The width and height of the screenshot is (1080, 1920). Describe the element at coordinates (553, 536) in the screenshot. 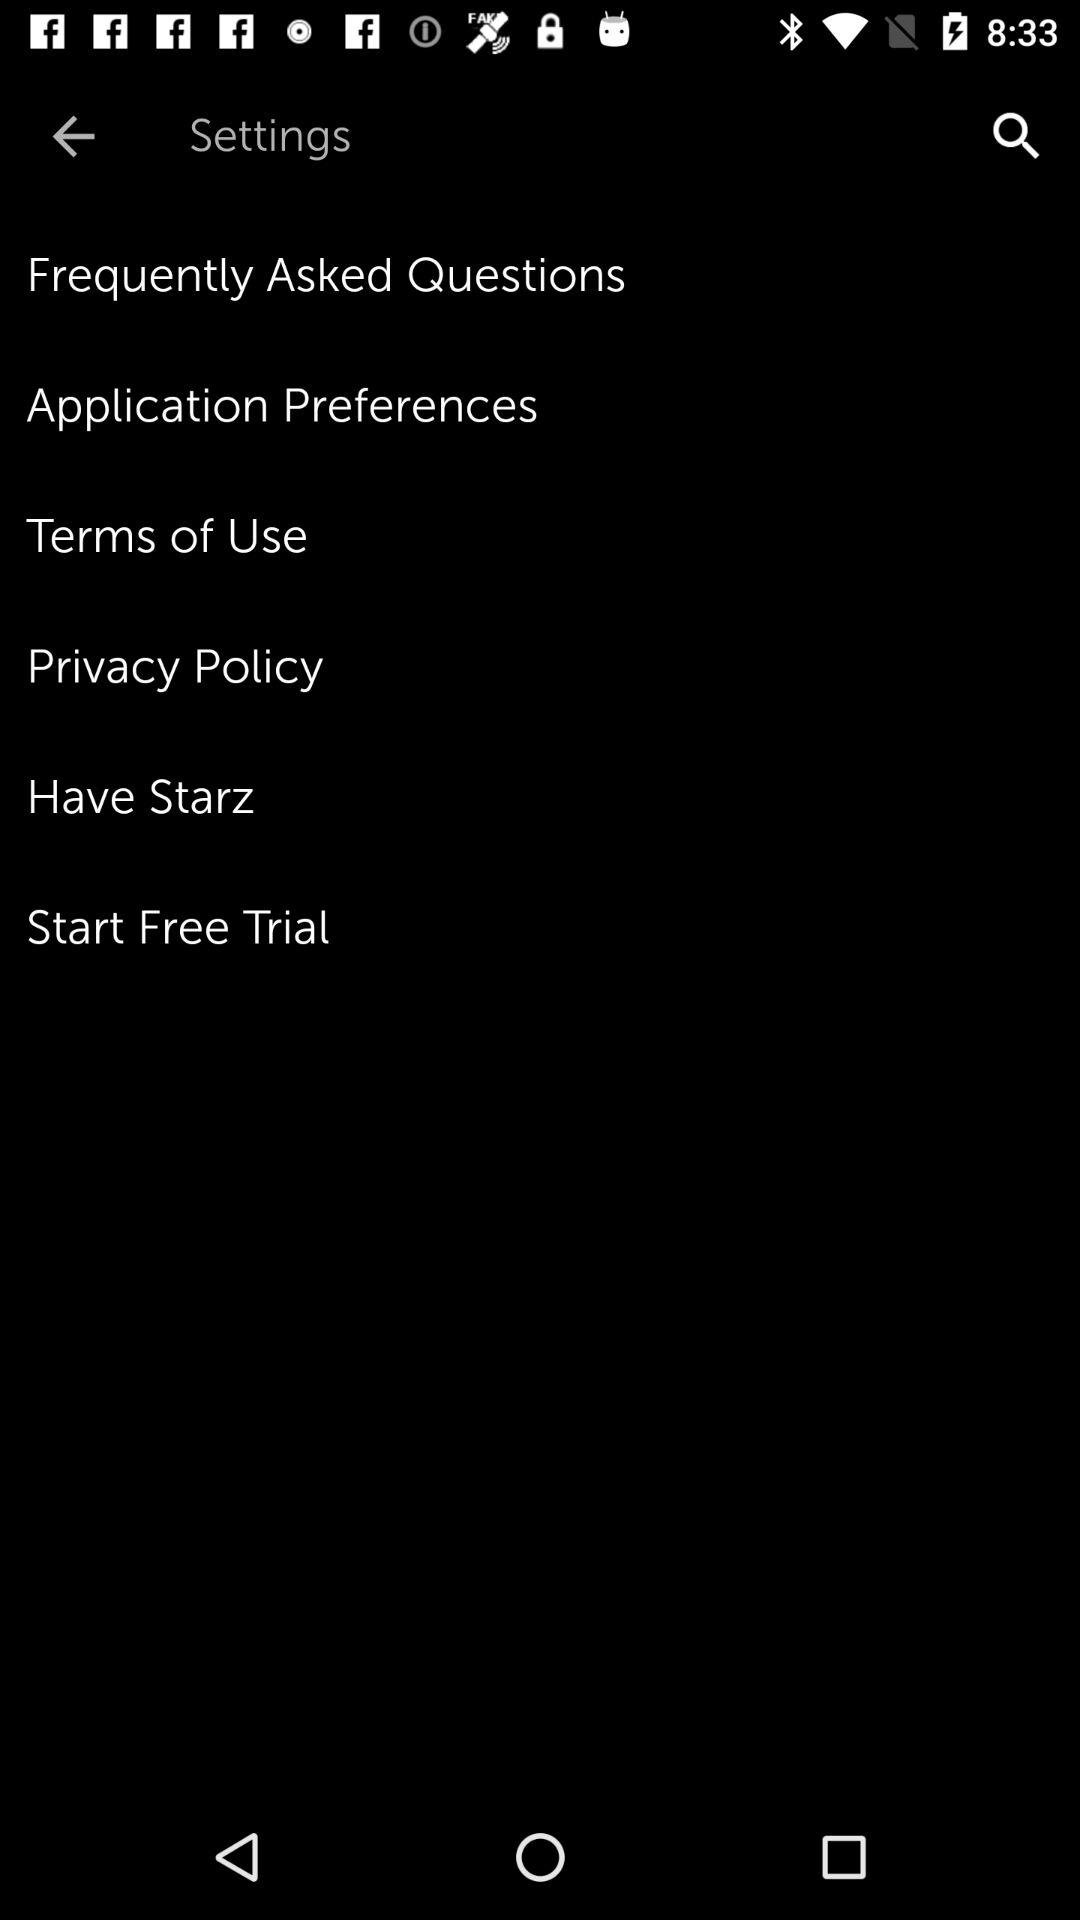

I see `press the terms of use` at that location.